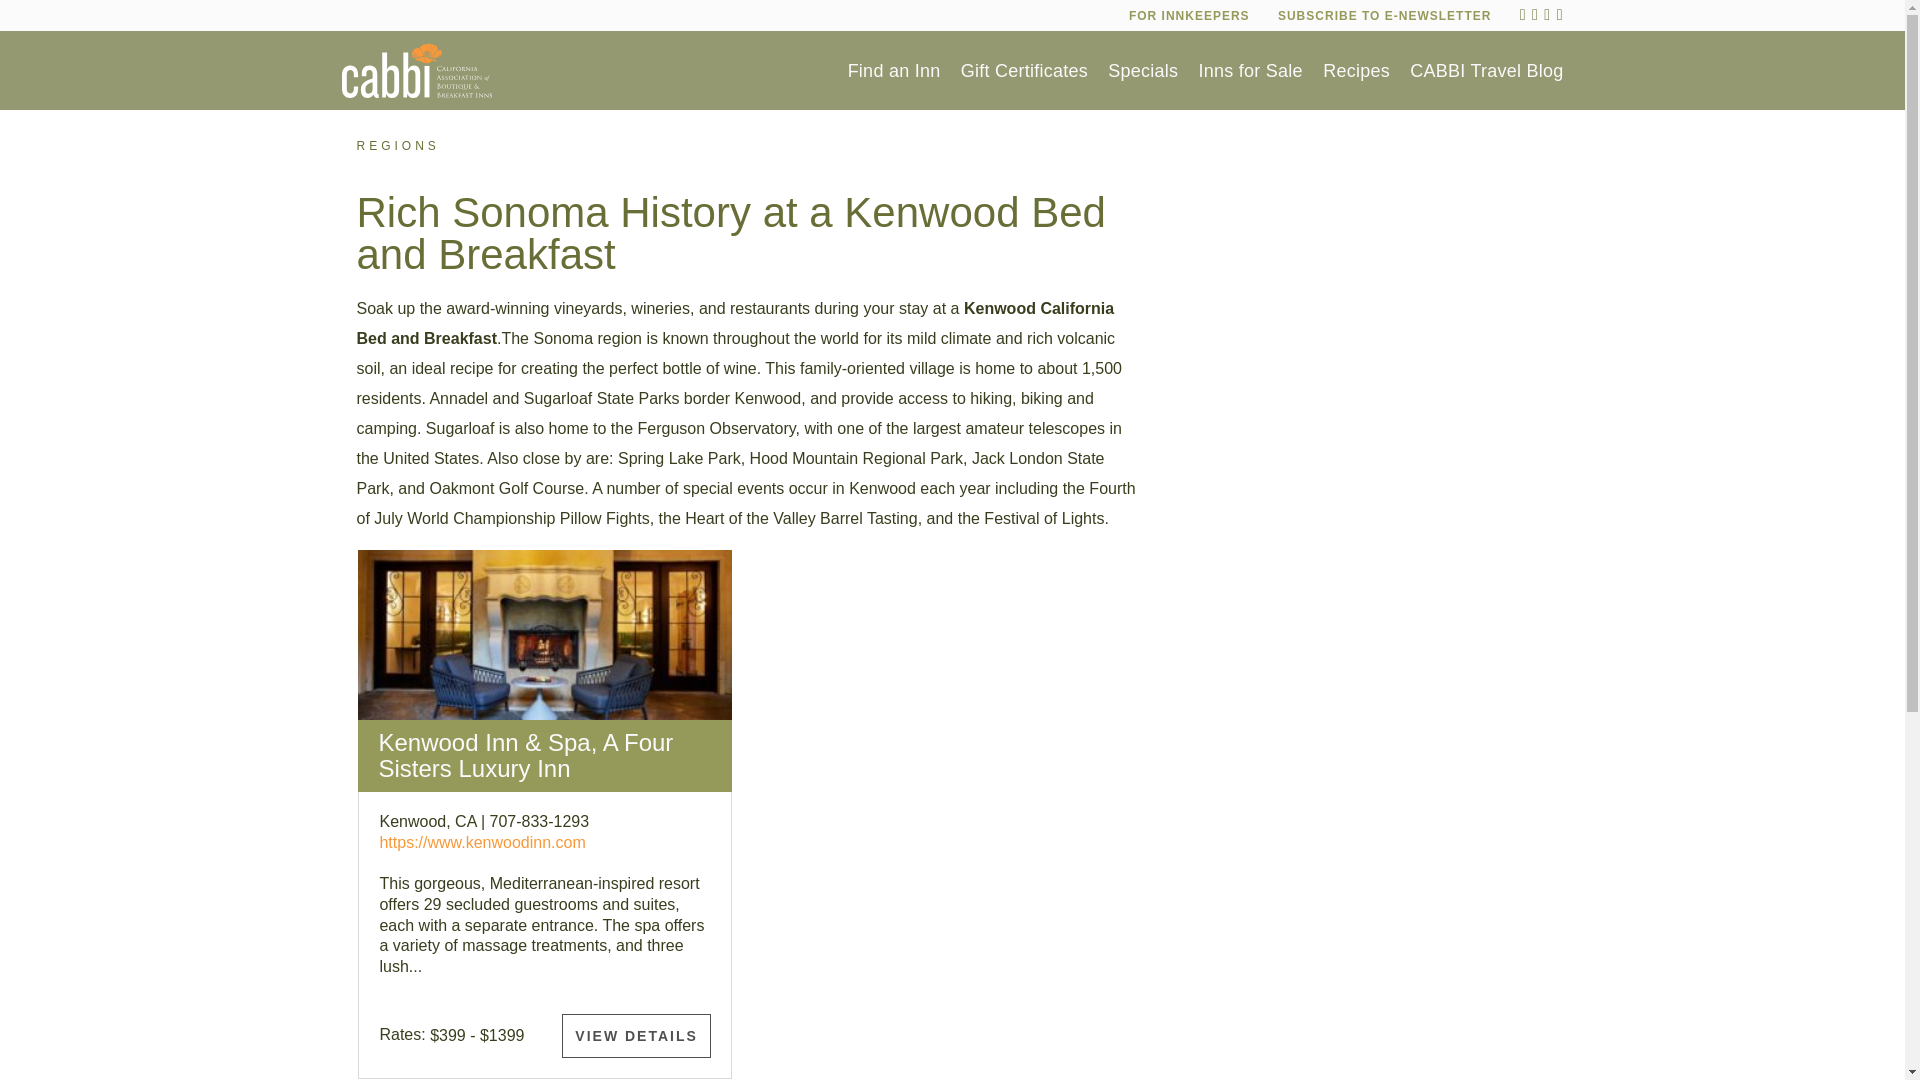 The height and width of the screenshot is (1080, 1920). I want to click on FOR INNKEEPERS, so click(1188, 15).